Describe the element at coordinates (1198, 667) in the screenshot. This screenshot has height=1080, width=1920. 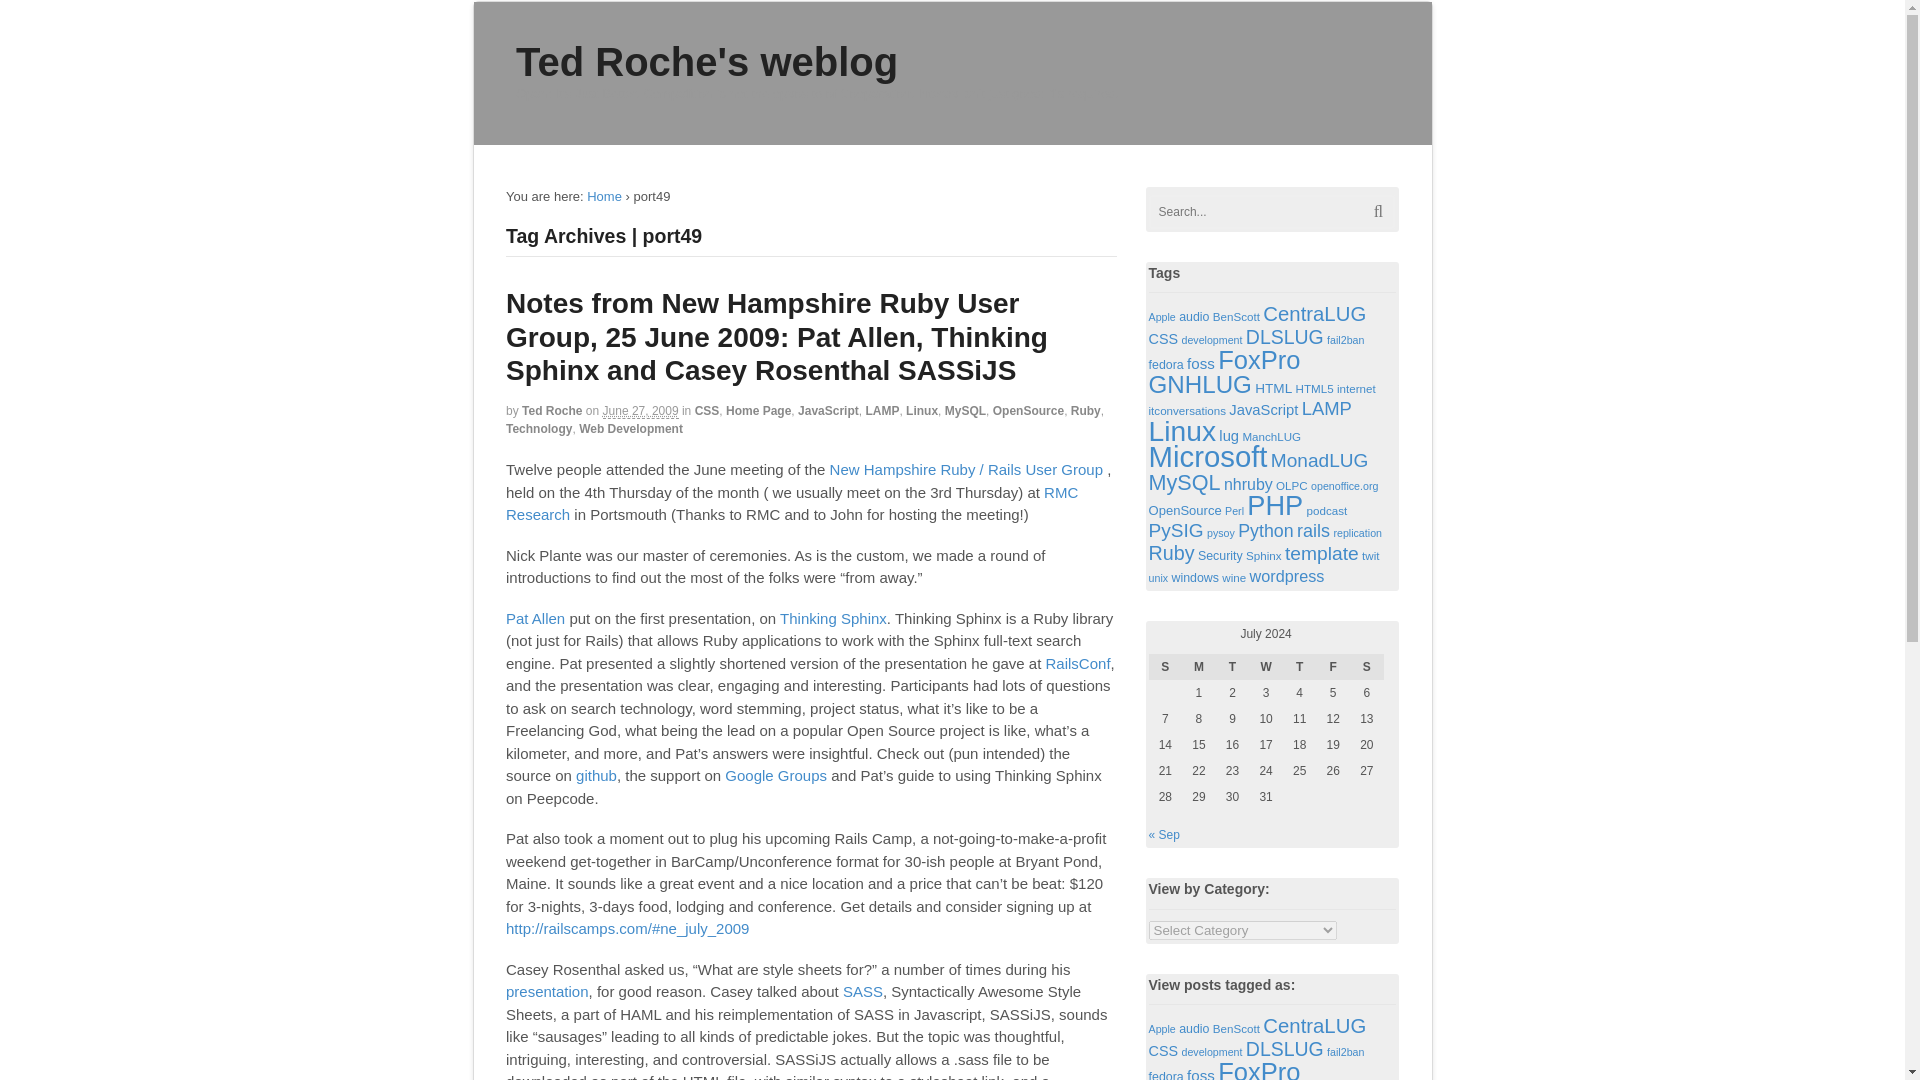
I see `Monday` at that location.